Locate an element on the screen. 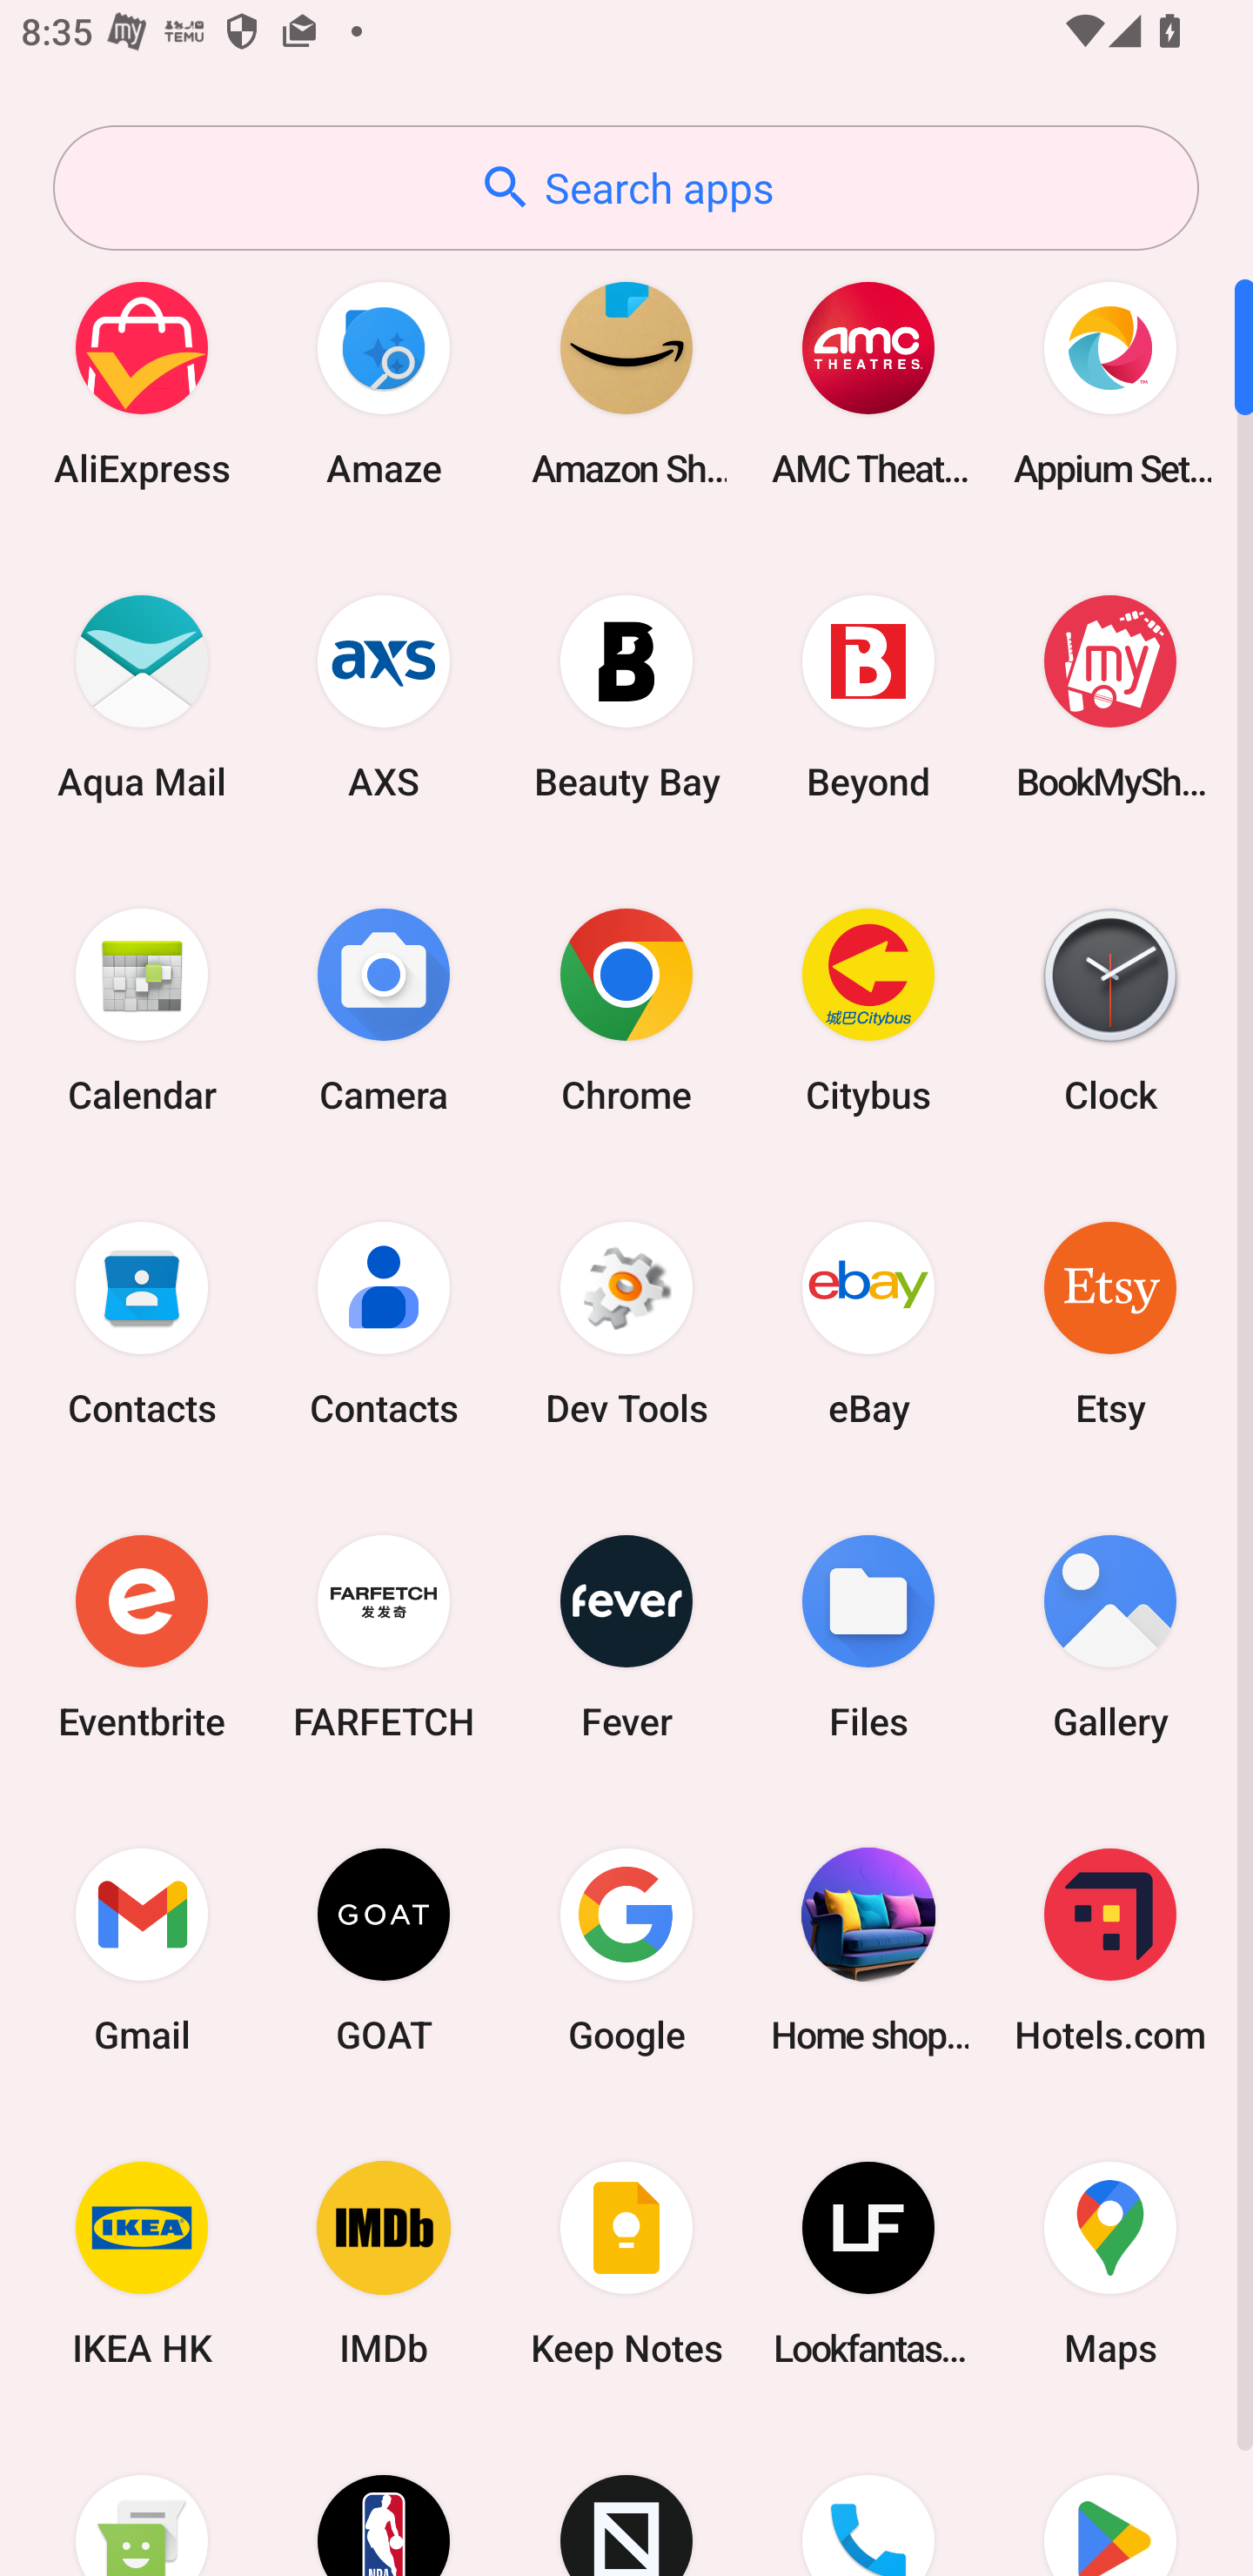 This screenshot has height=2576, width=1253. Phone is located at coordinates (868, 2499).